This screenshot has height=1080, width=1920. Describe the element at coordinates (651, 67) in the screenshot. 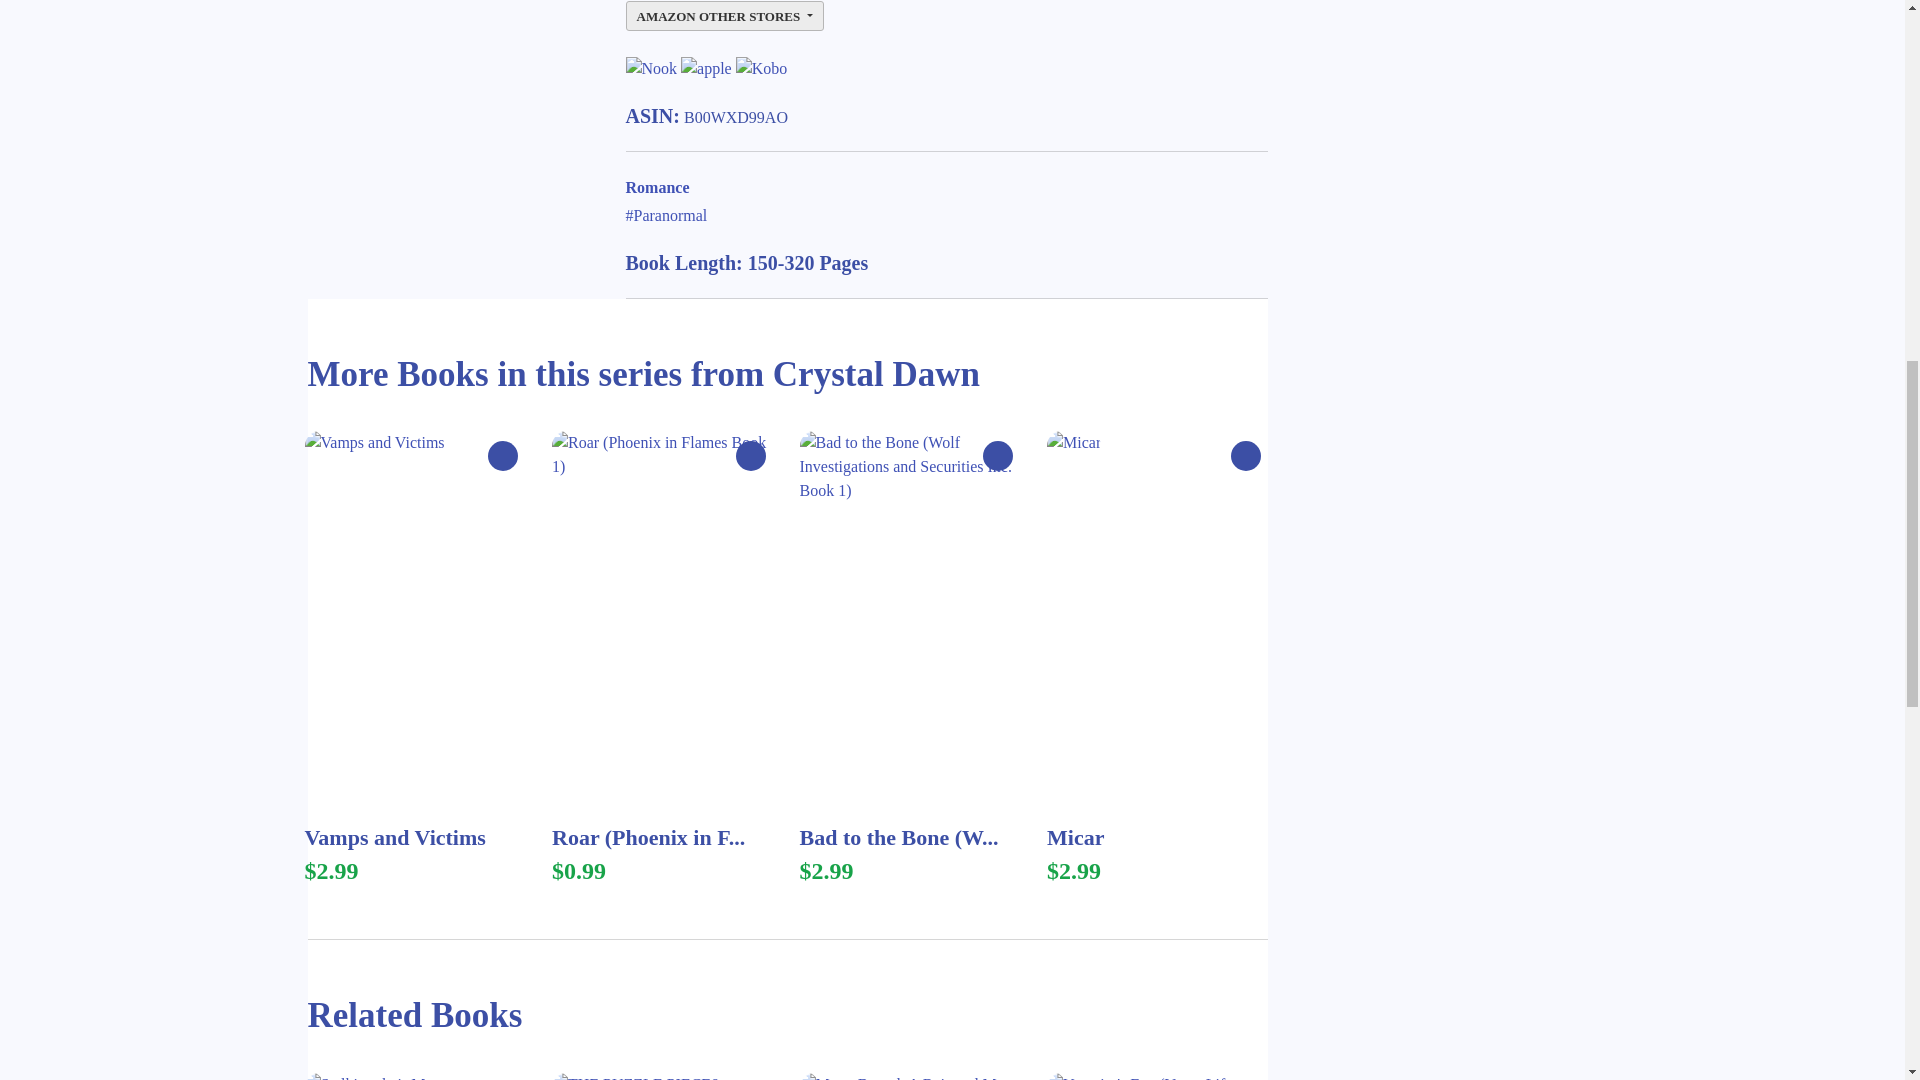

I see `Nook` at that location.